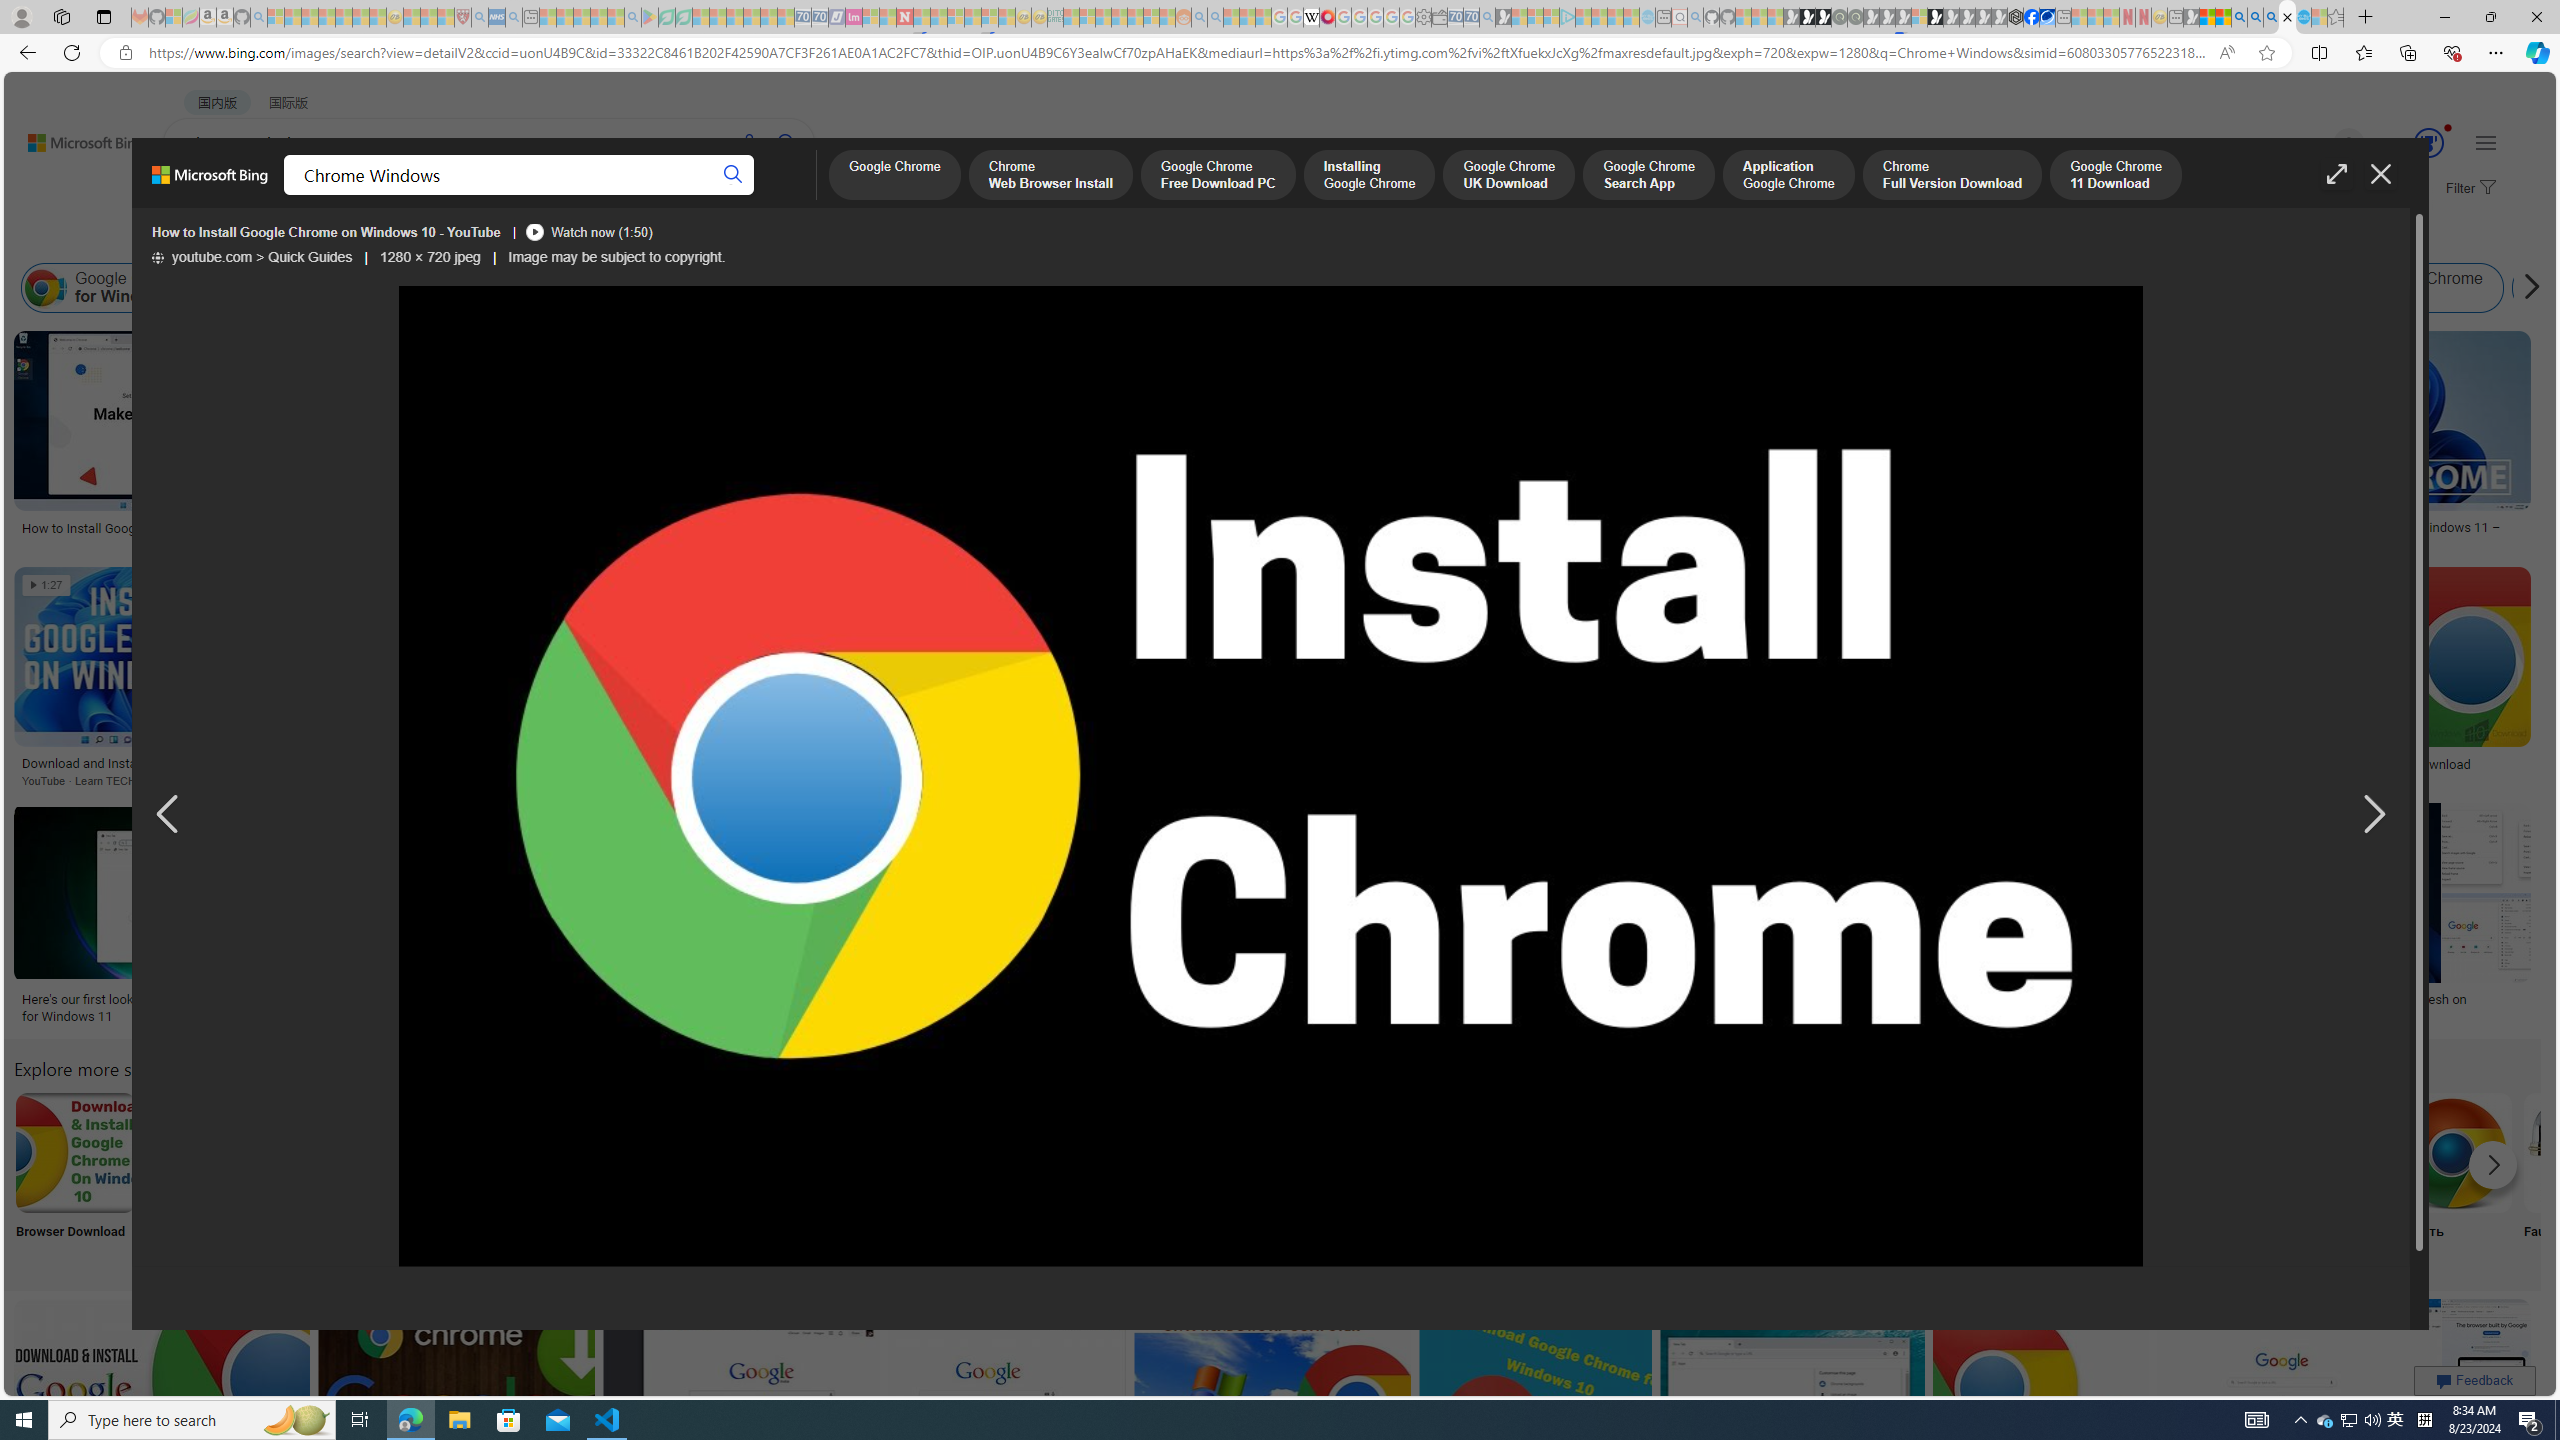 This screenshot has height=1440, width=2560. Describe the element at coordinates (1294, 821) in the screenshot. I see `2:21` at that location.